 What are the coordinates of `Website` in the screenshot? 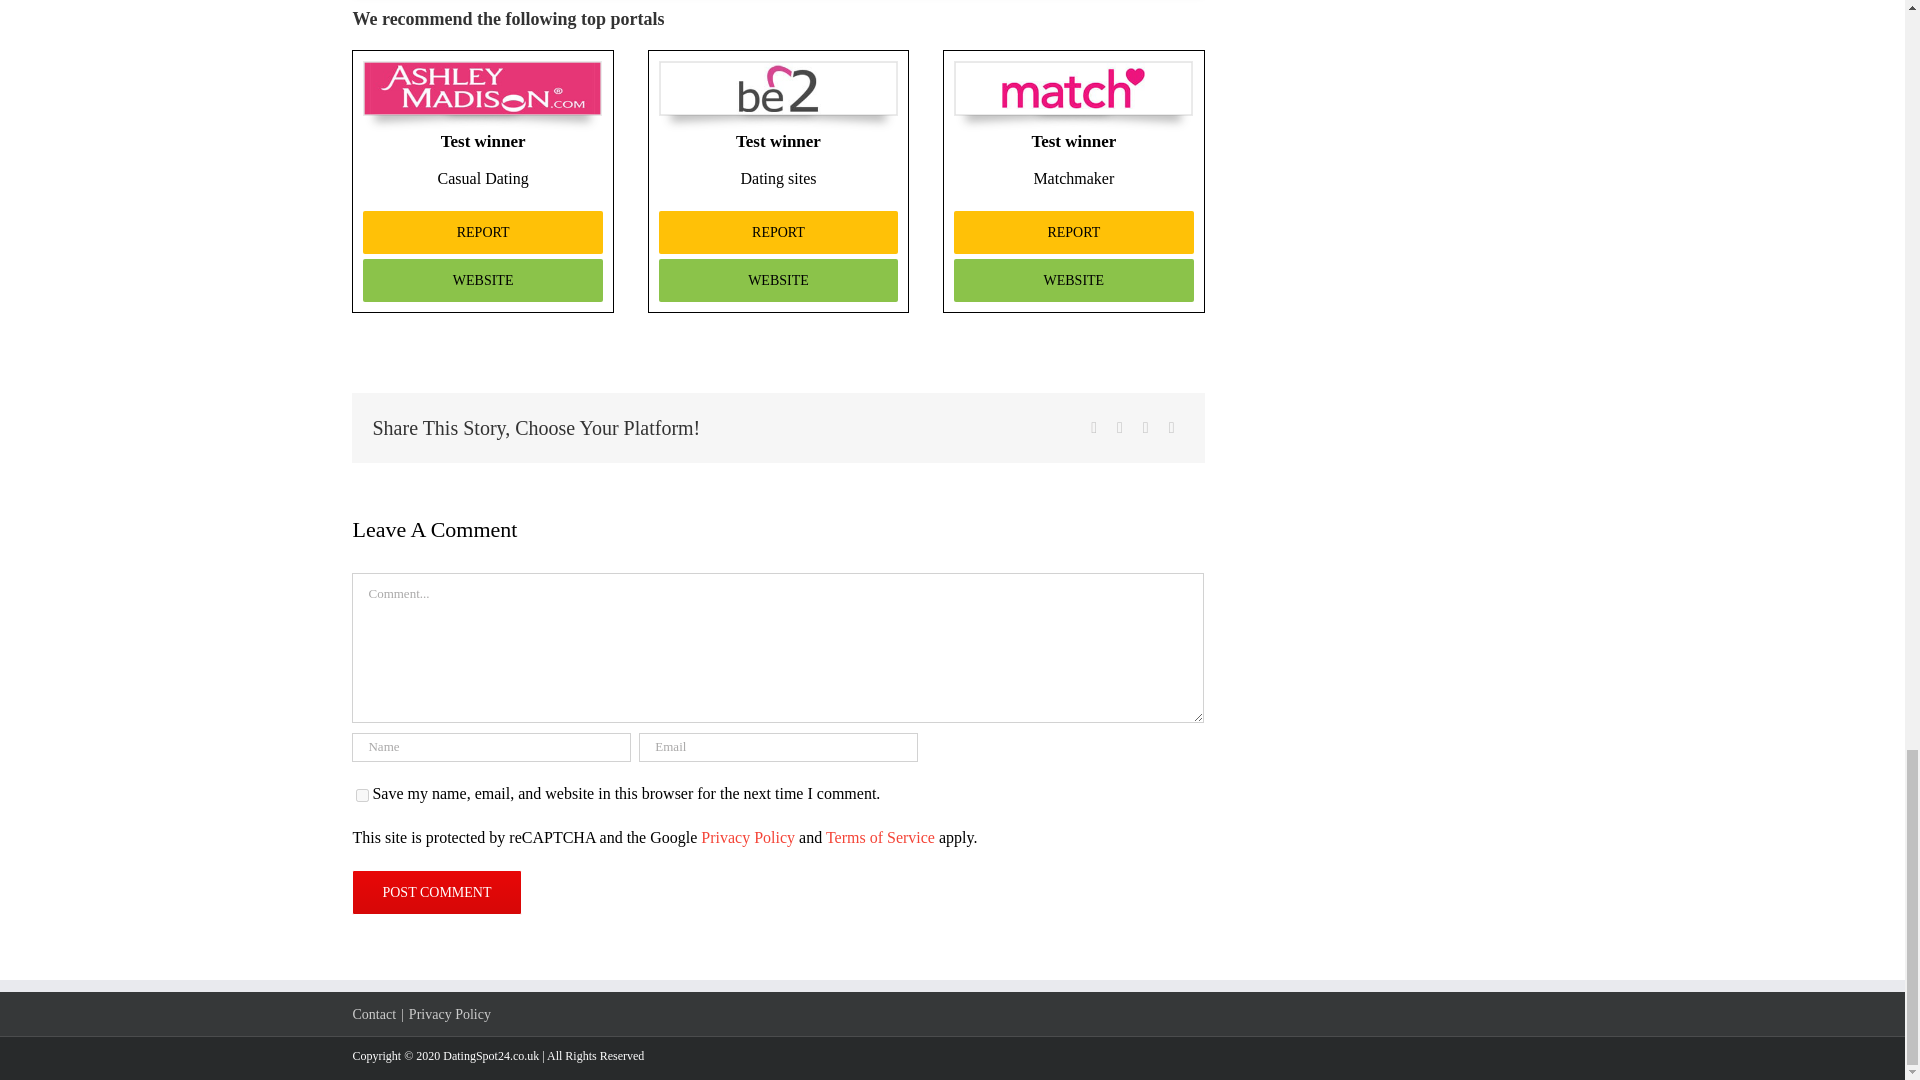 It's located at (778, 280).